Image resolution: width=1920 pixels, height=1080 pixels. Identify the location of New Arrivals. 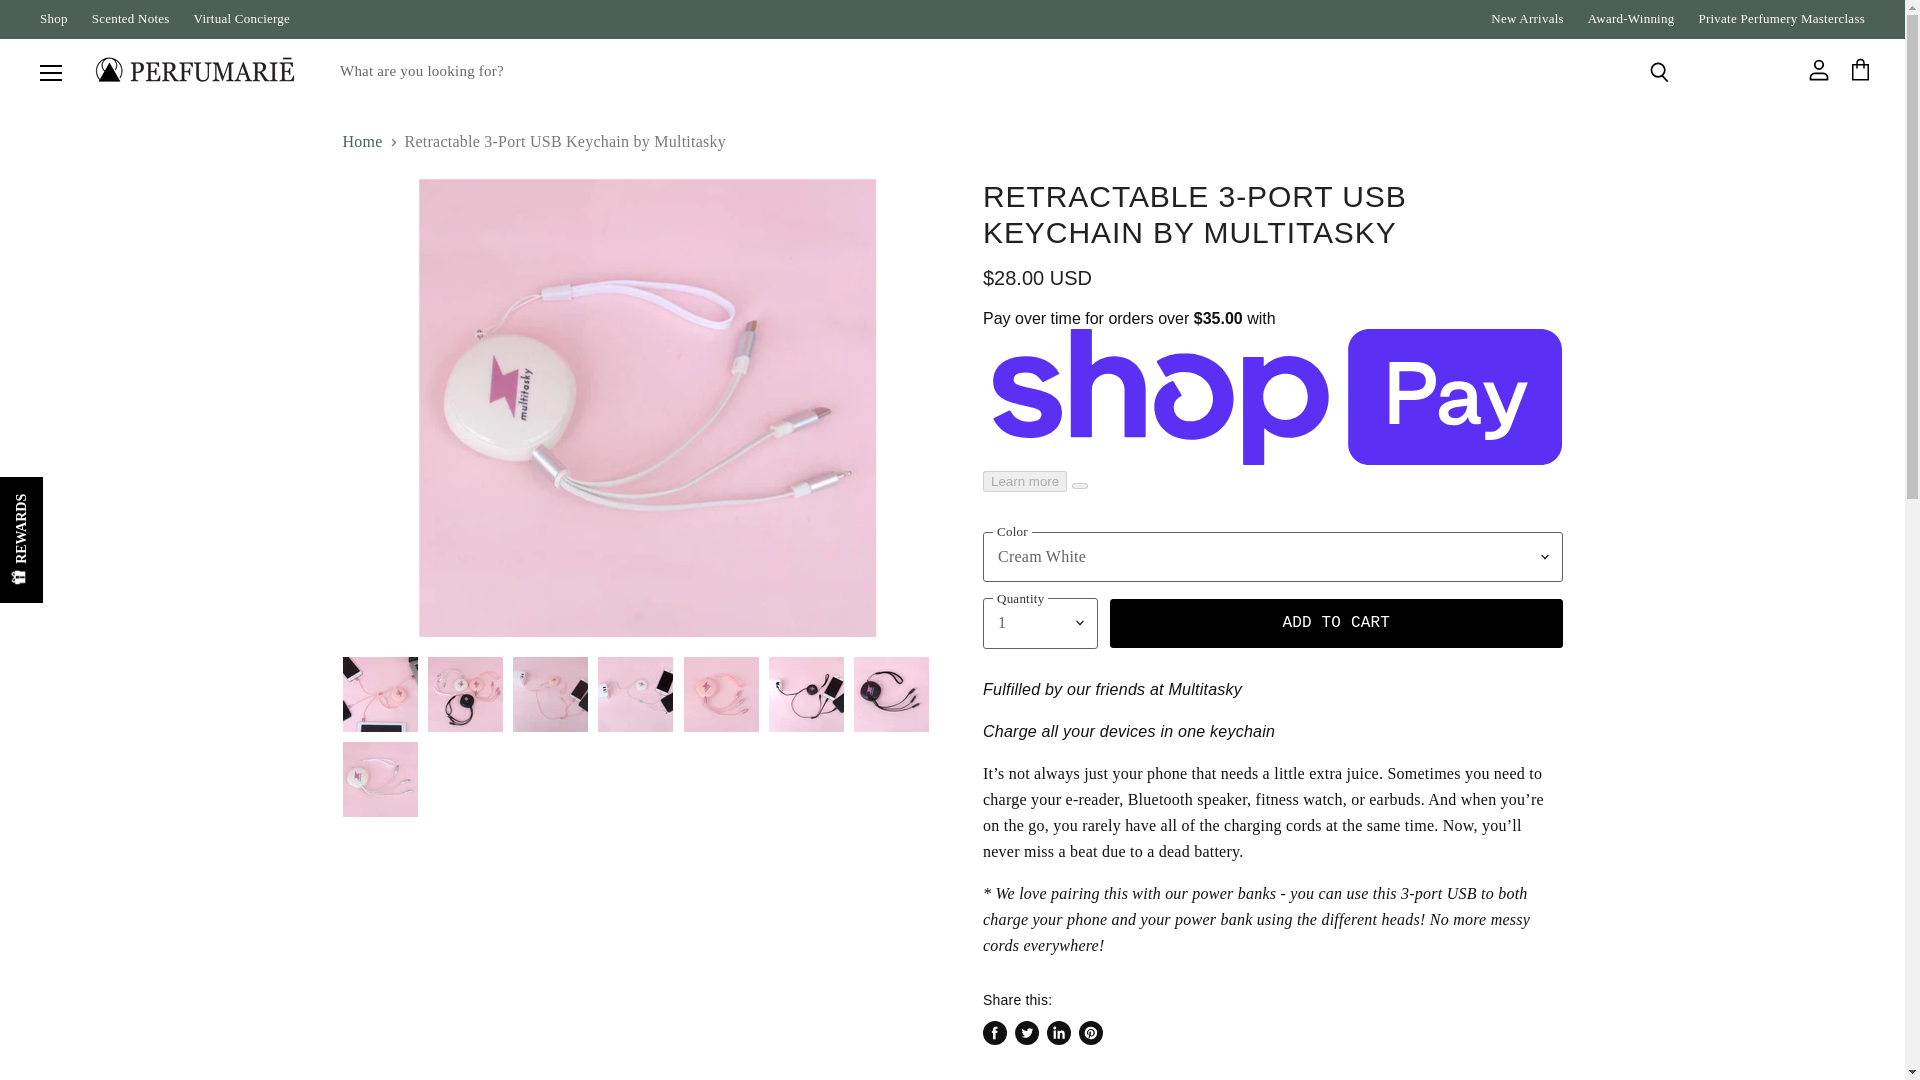
(1528, 19).